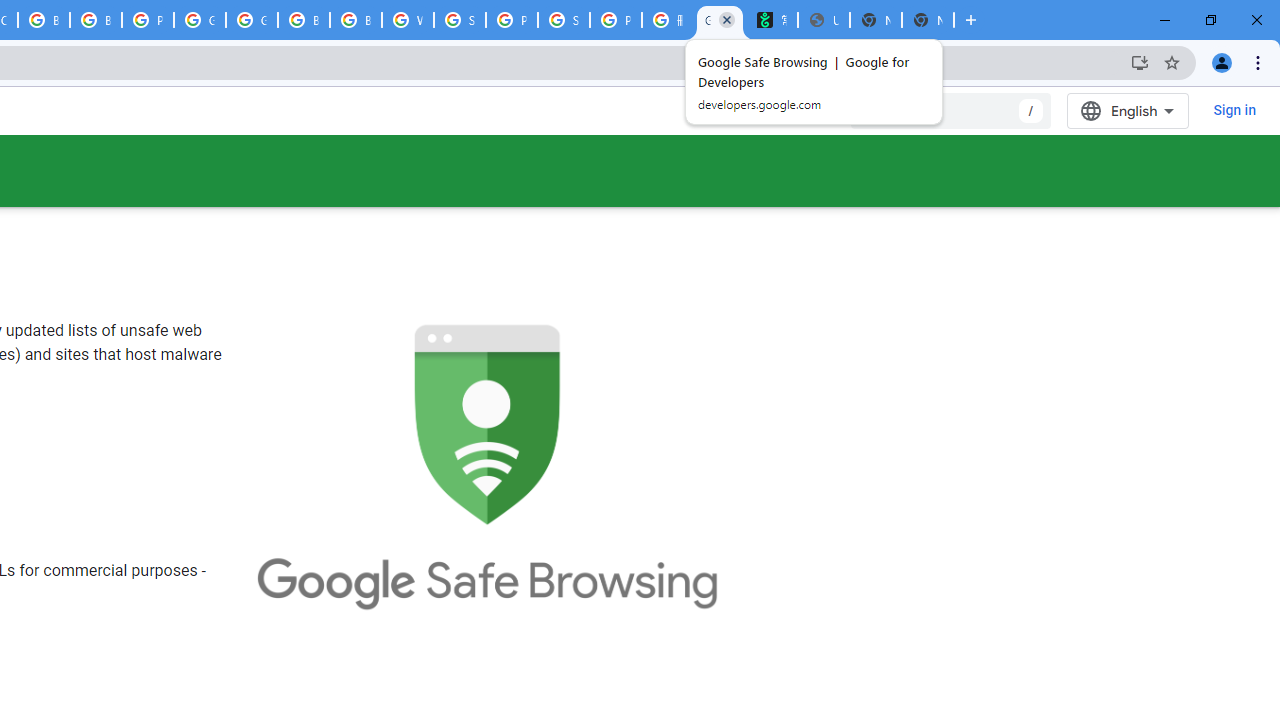 The image size is (1280, 720). I want to click on Google Cloud Platform, so click(200, 20).